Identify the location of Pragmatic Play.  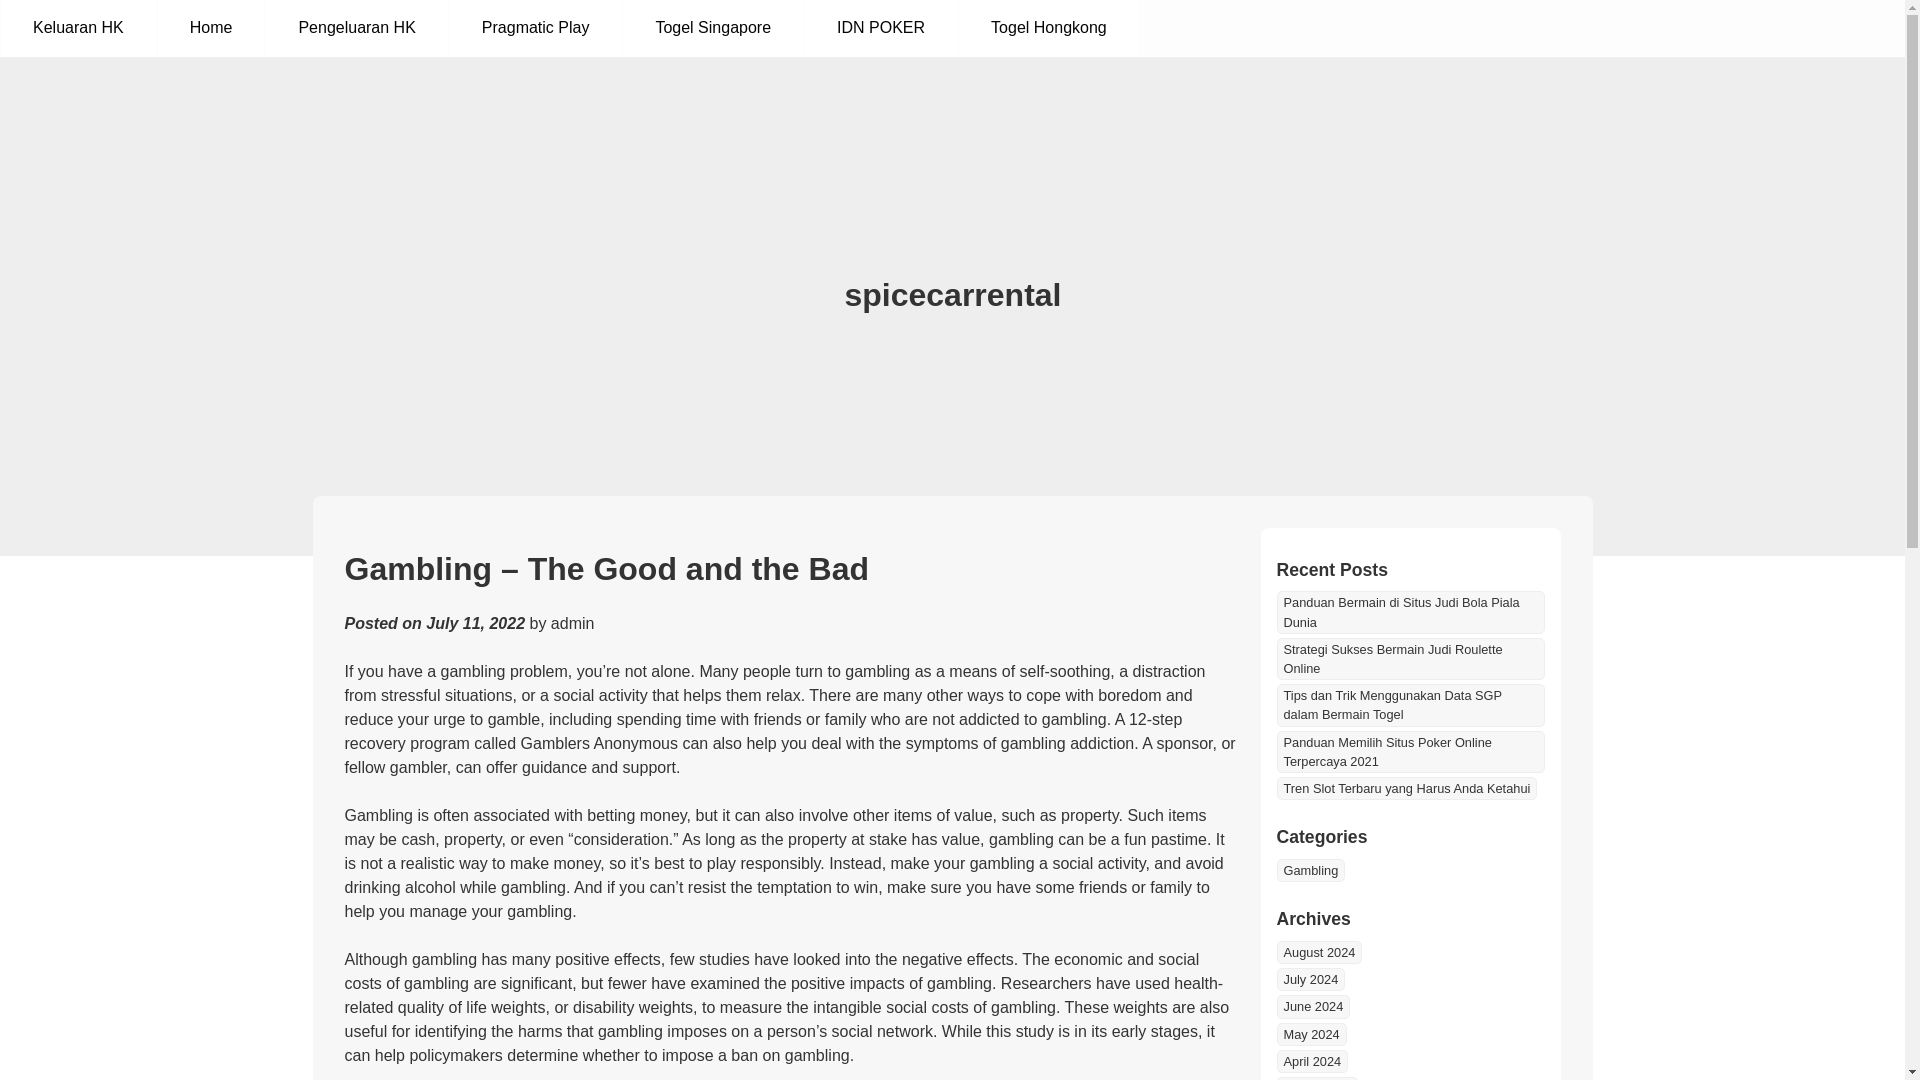
(536, 28).